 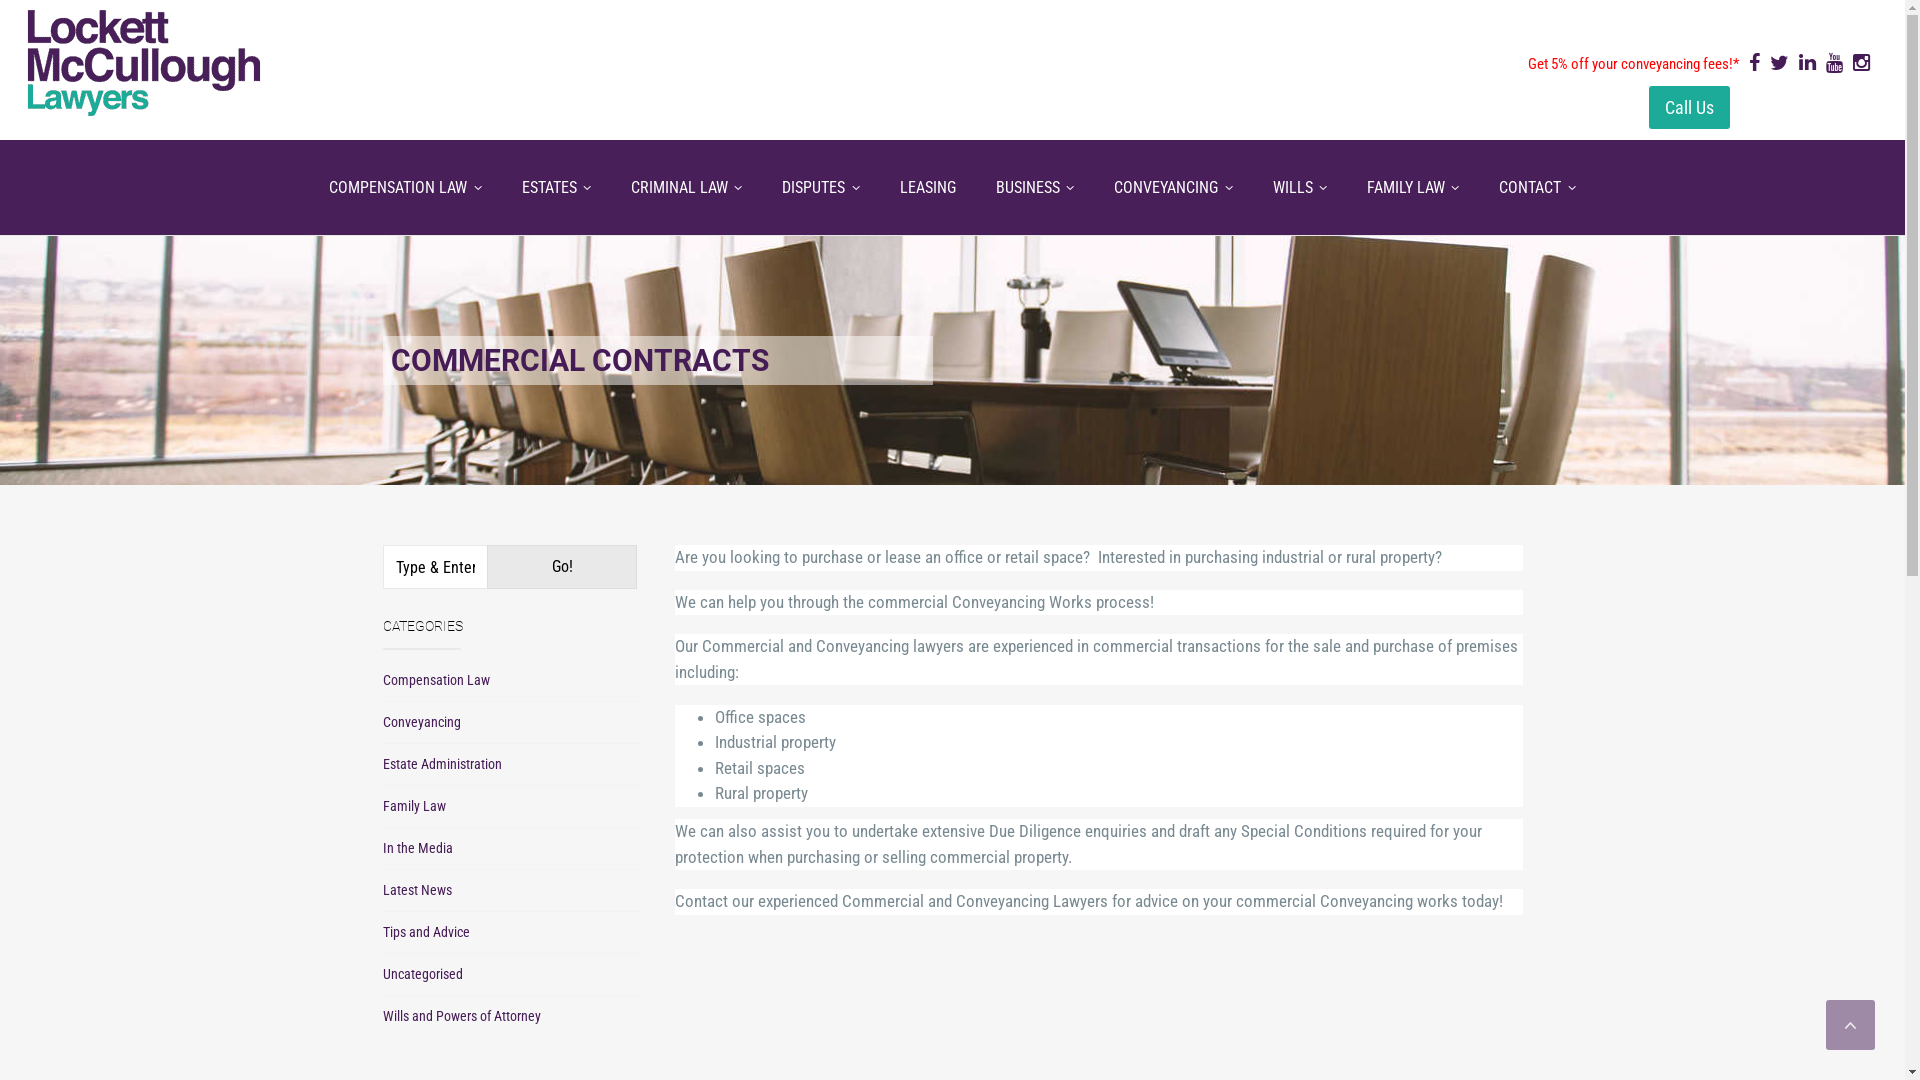 What do you see at coordinates (1173, 188) in the screenshot?
I see `CONVEYANCING` at bounding box center [1173, 188].